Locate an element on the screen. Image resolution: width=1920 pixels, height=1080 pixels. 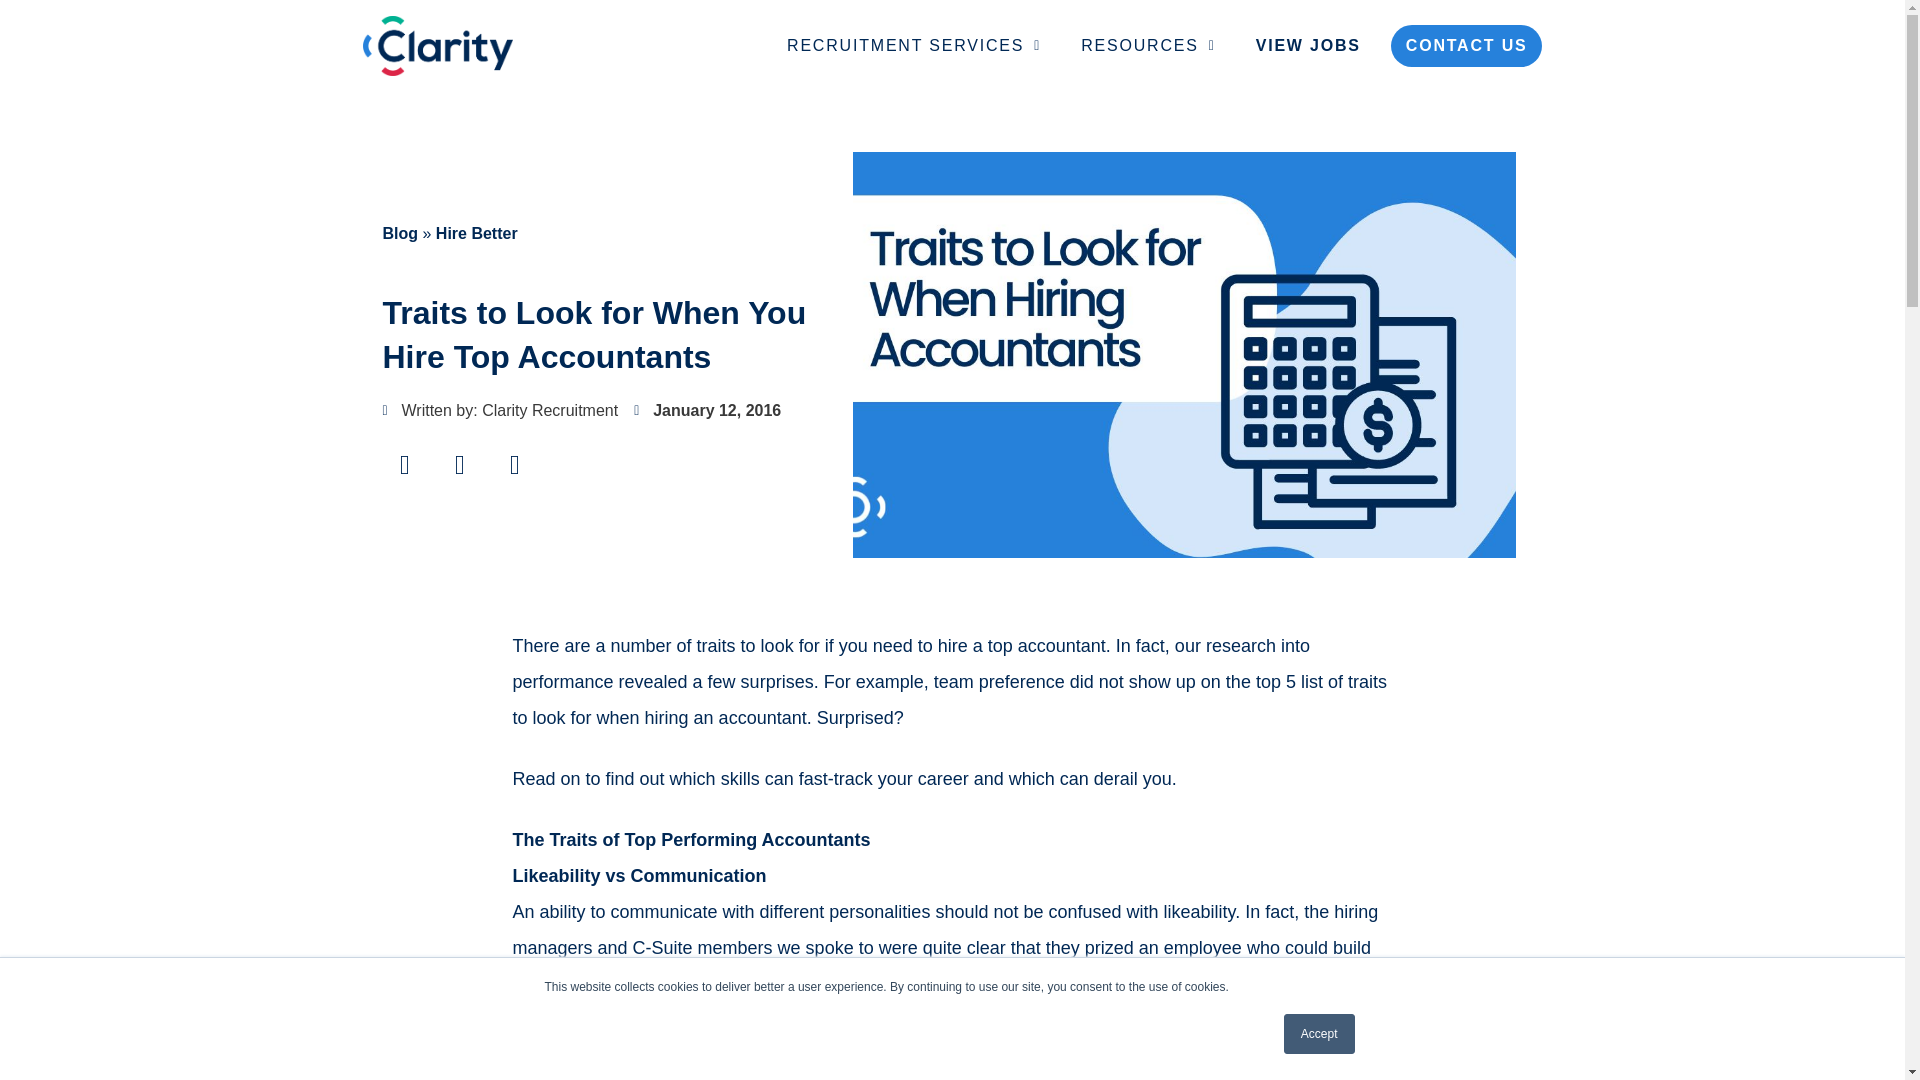
Blog is located at coordinates (400, 232).